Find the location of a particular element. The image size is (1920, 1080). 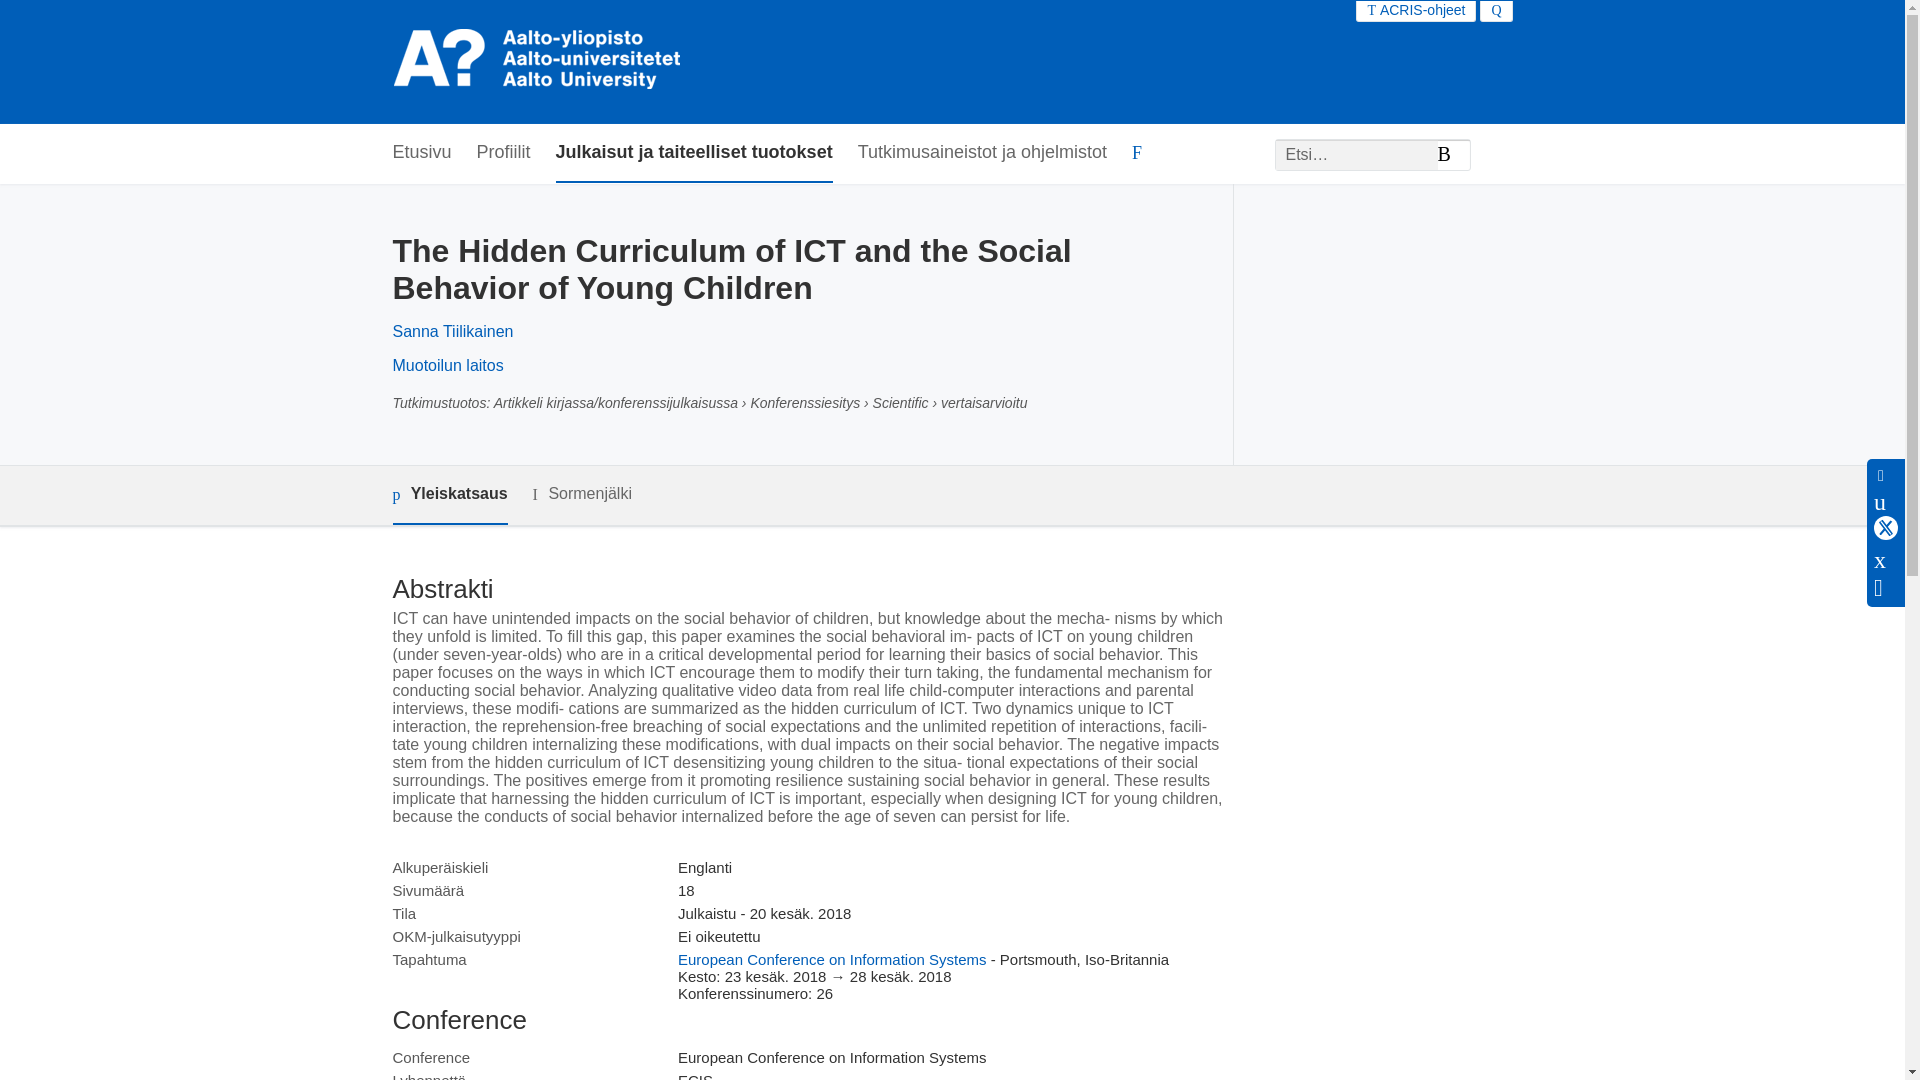

ACRIS-ohjeet is located at coordinates (1416, 10).